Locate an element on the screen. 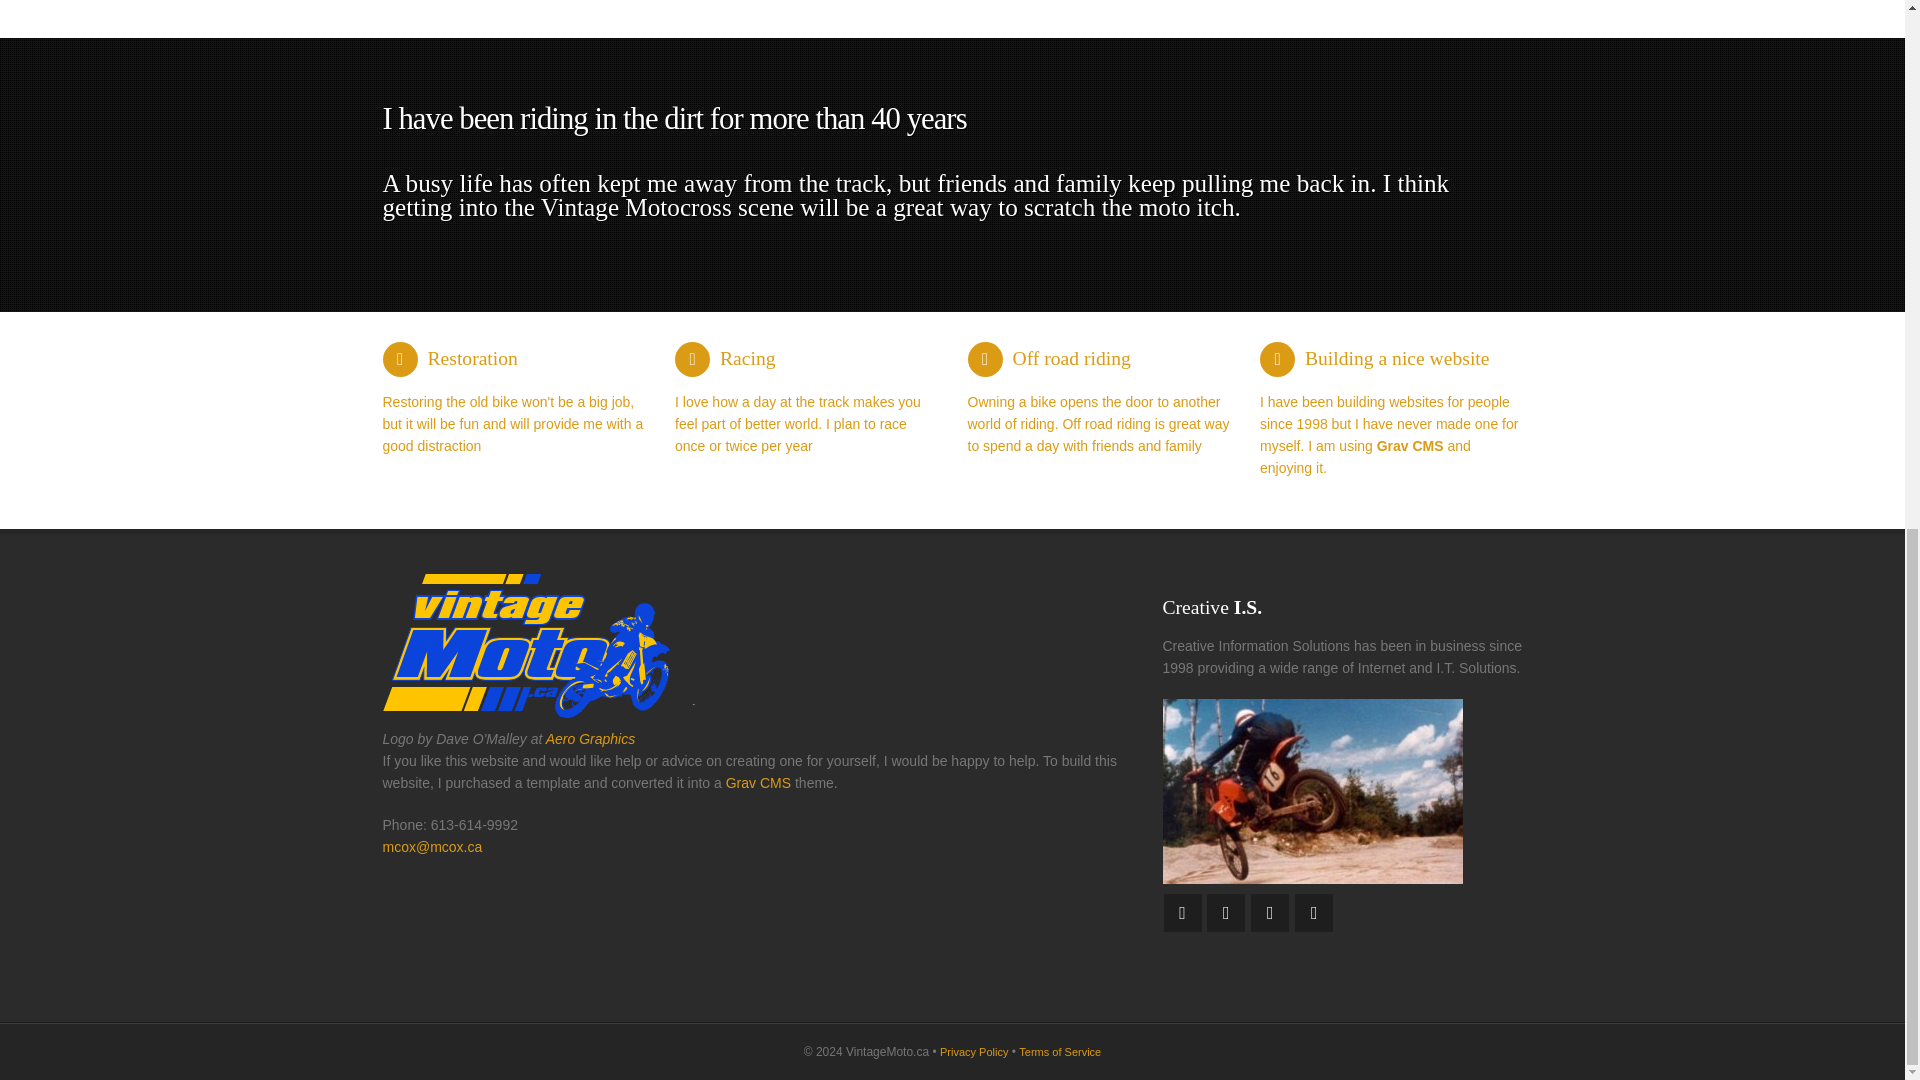 The image size is (1920, 1080). Privacy Policy is located at coordinates (974, 1052).